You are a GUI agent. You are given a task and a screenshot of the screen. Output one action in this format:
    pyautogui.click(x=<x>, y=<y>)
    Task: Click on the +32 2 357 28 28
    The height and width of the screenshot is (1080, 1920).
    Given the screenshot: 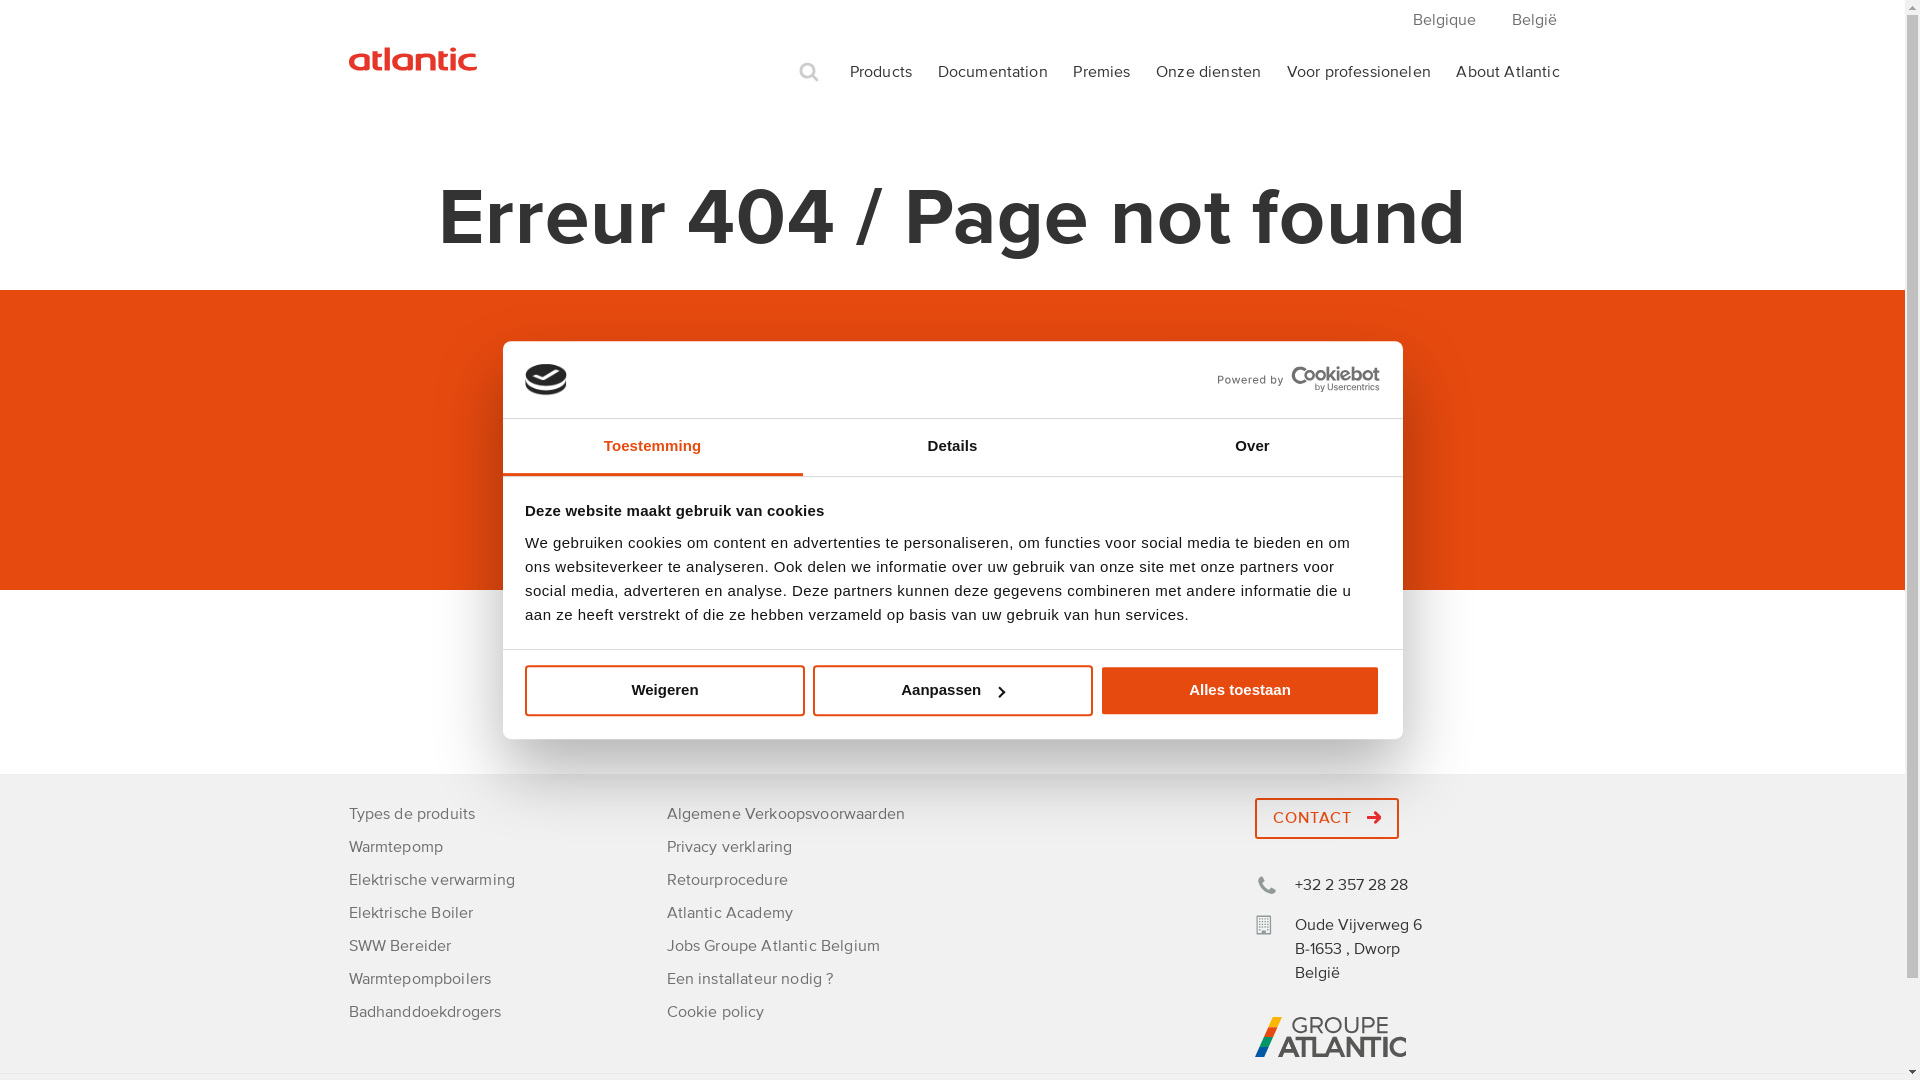 What is the action you would take?
    pyautogui.click(x=1330, y=885)
    